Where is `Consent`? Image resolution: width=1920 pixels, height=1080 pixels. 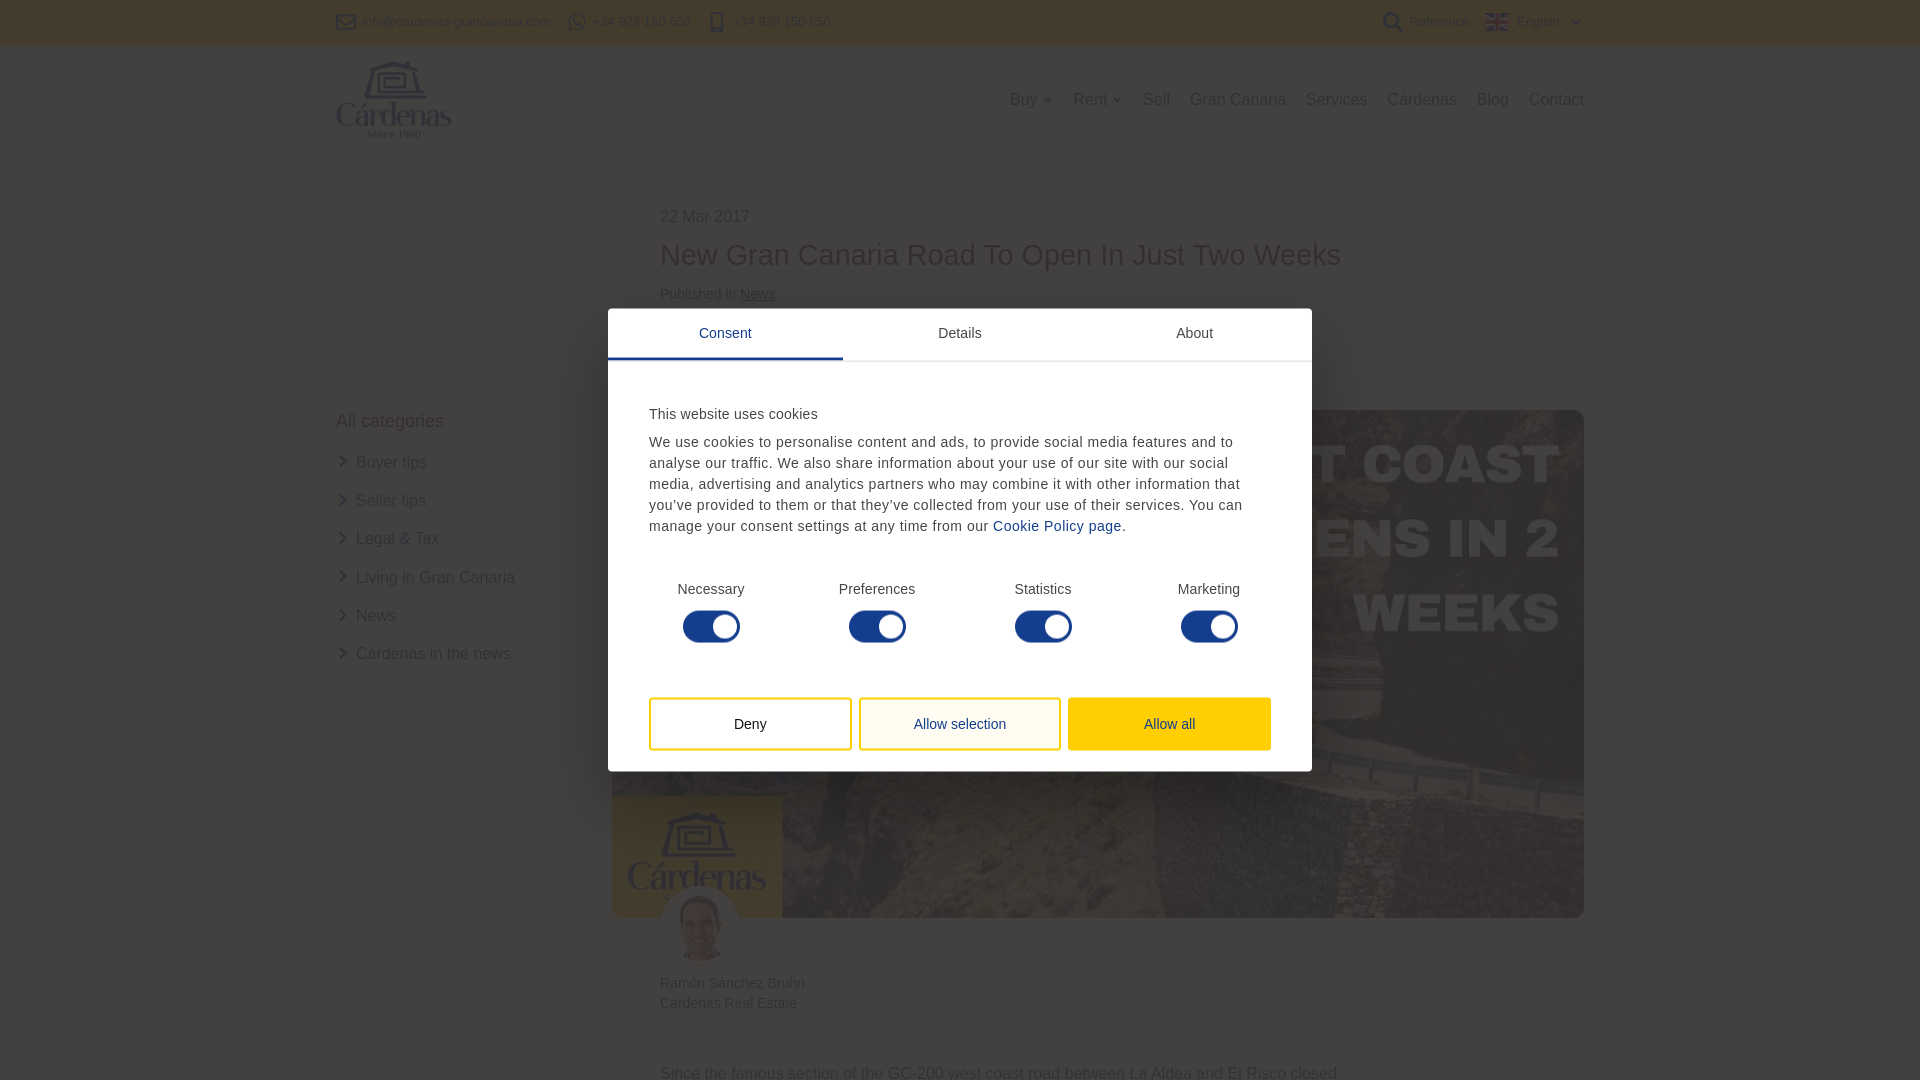
Consent is located at coordinates (725, 334).